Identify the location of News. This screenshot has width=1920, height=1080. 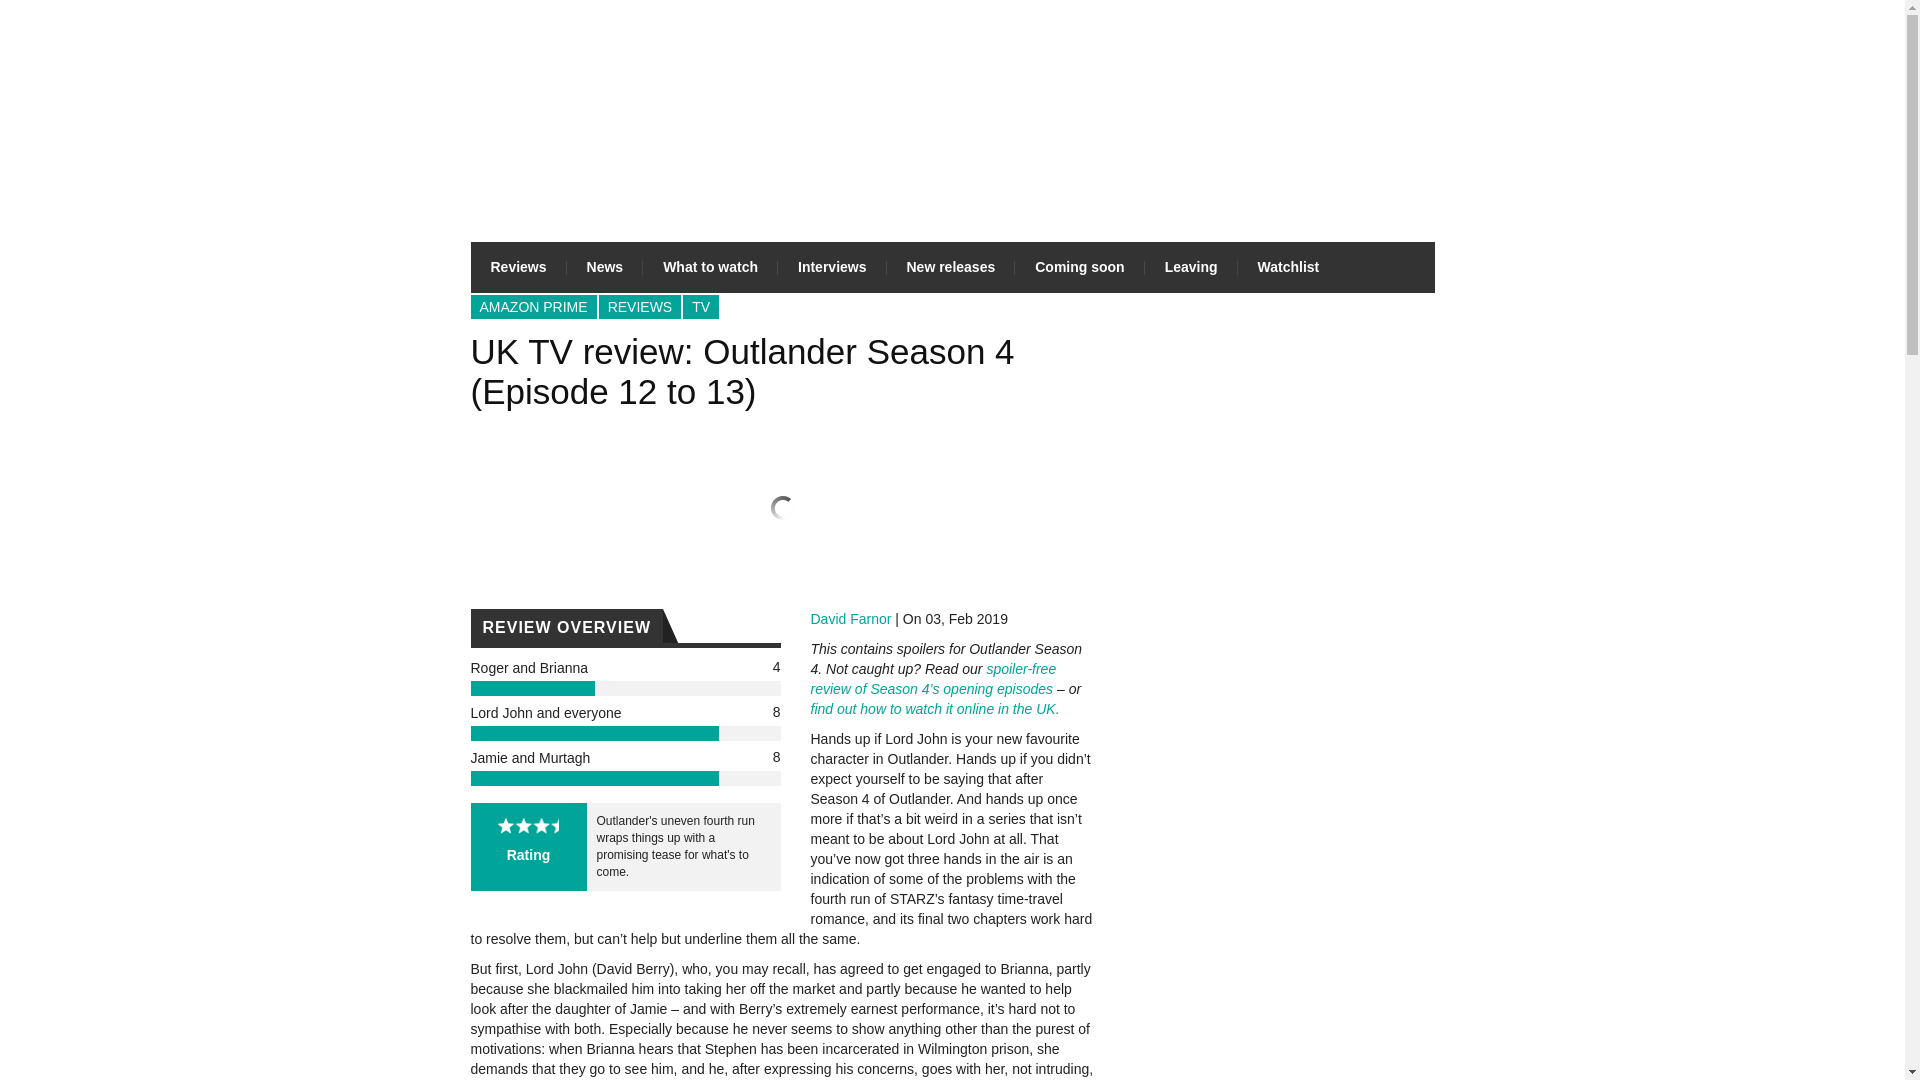
(604, 266).